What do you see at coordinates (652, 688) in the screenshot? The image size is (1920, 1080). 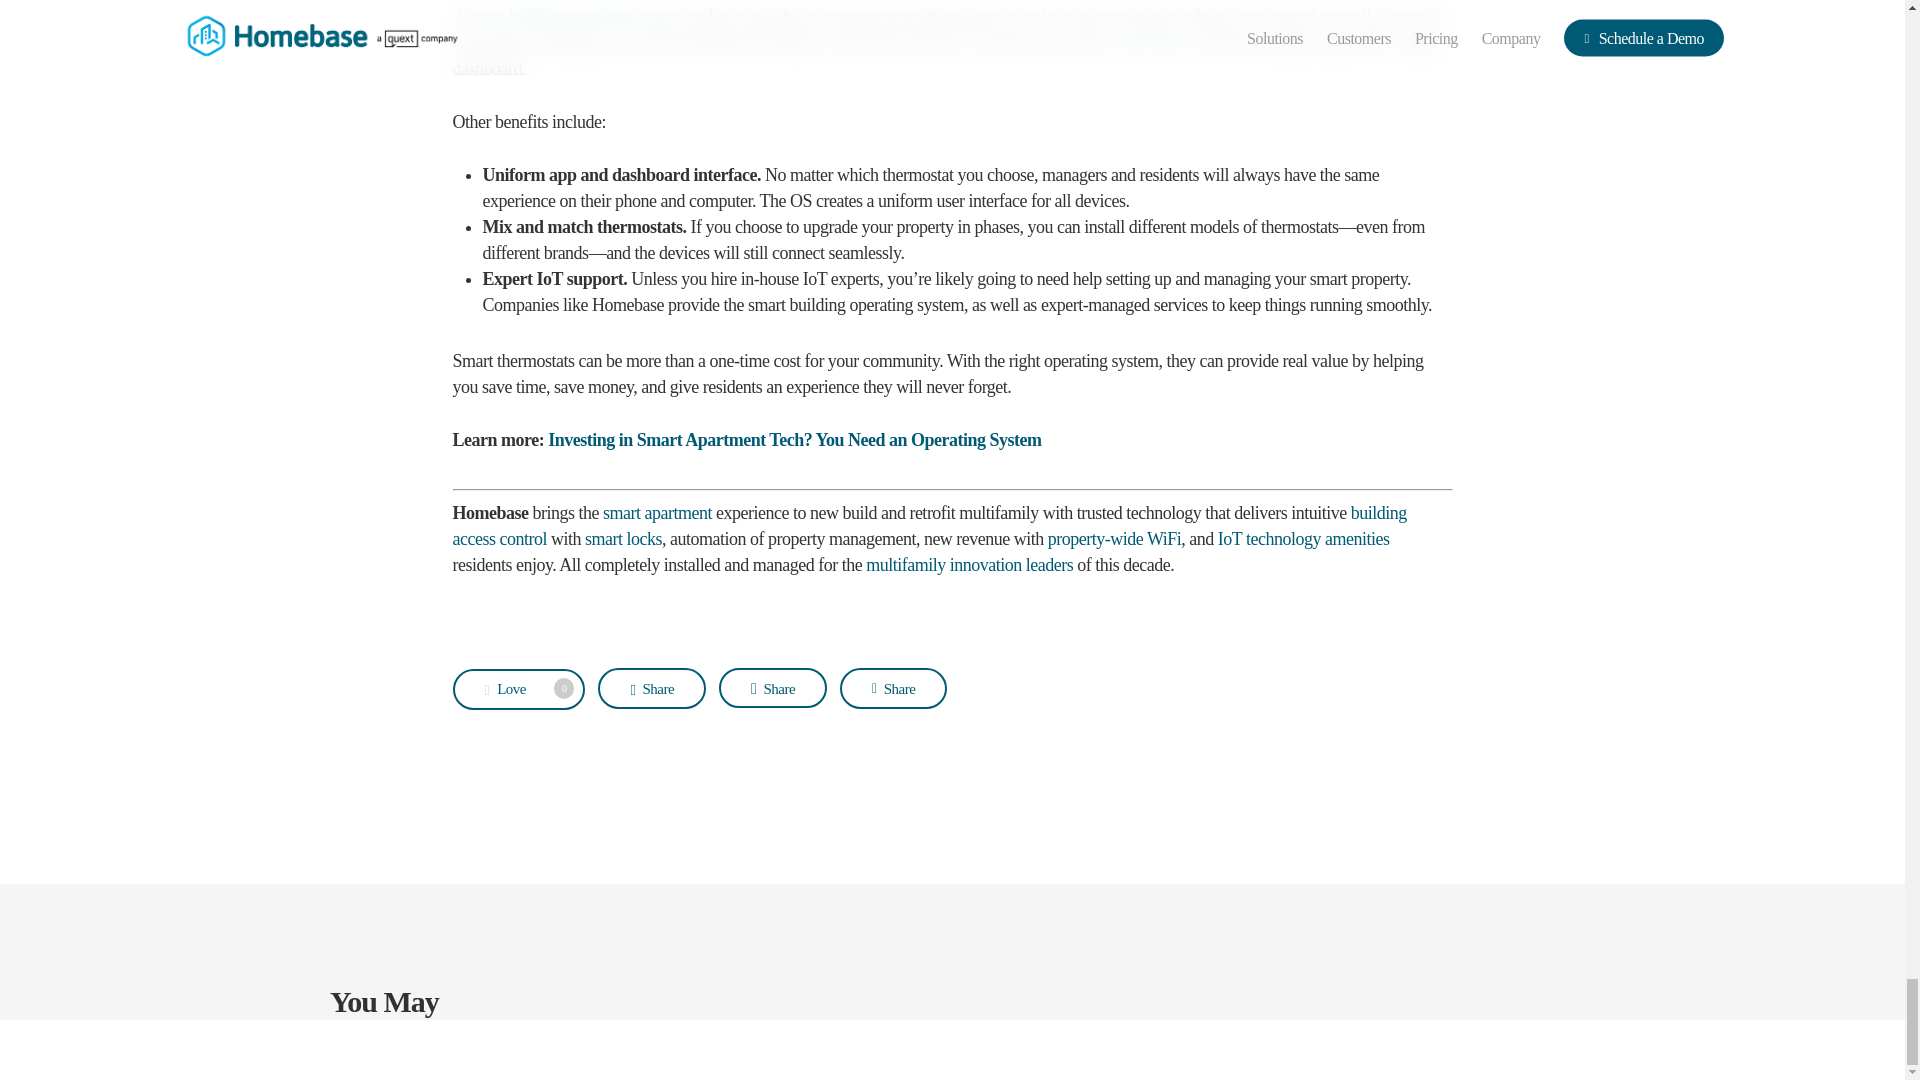 I see `Share this` at bounding box center [652, 688].